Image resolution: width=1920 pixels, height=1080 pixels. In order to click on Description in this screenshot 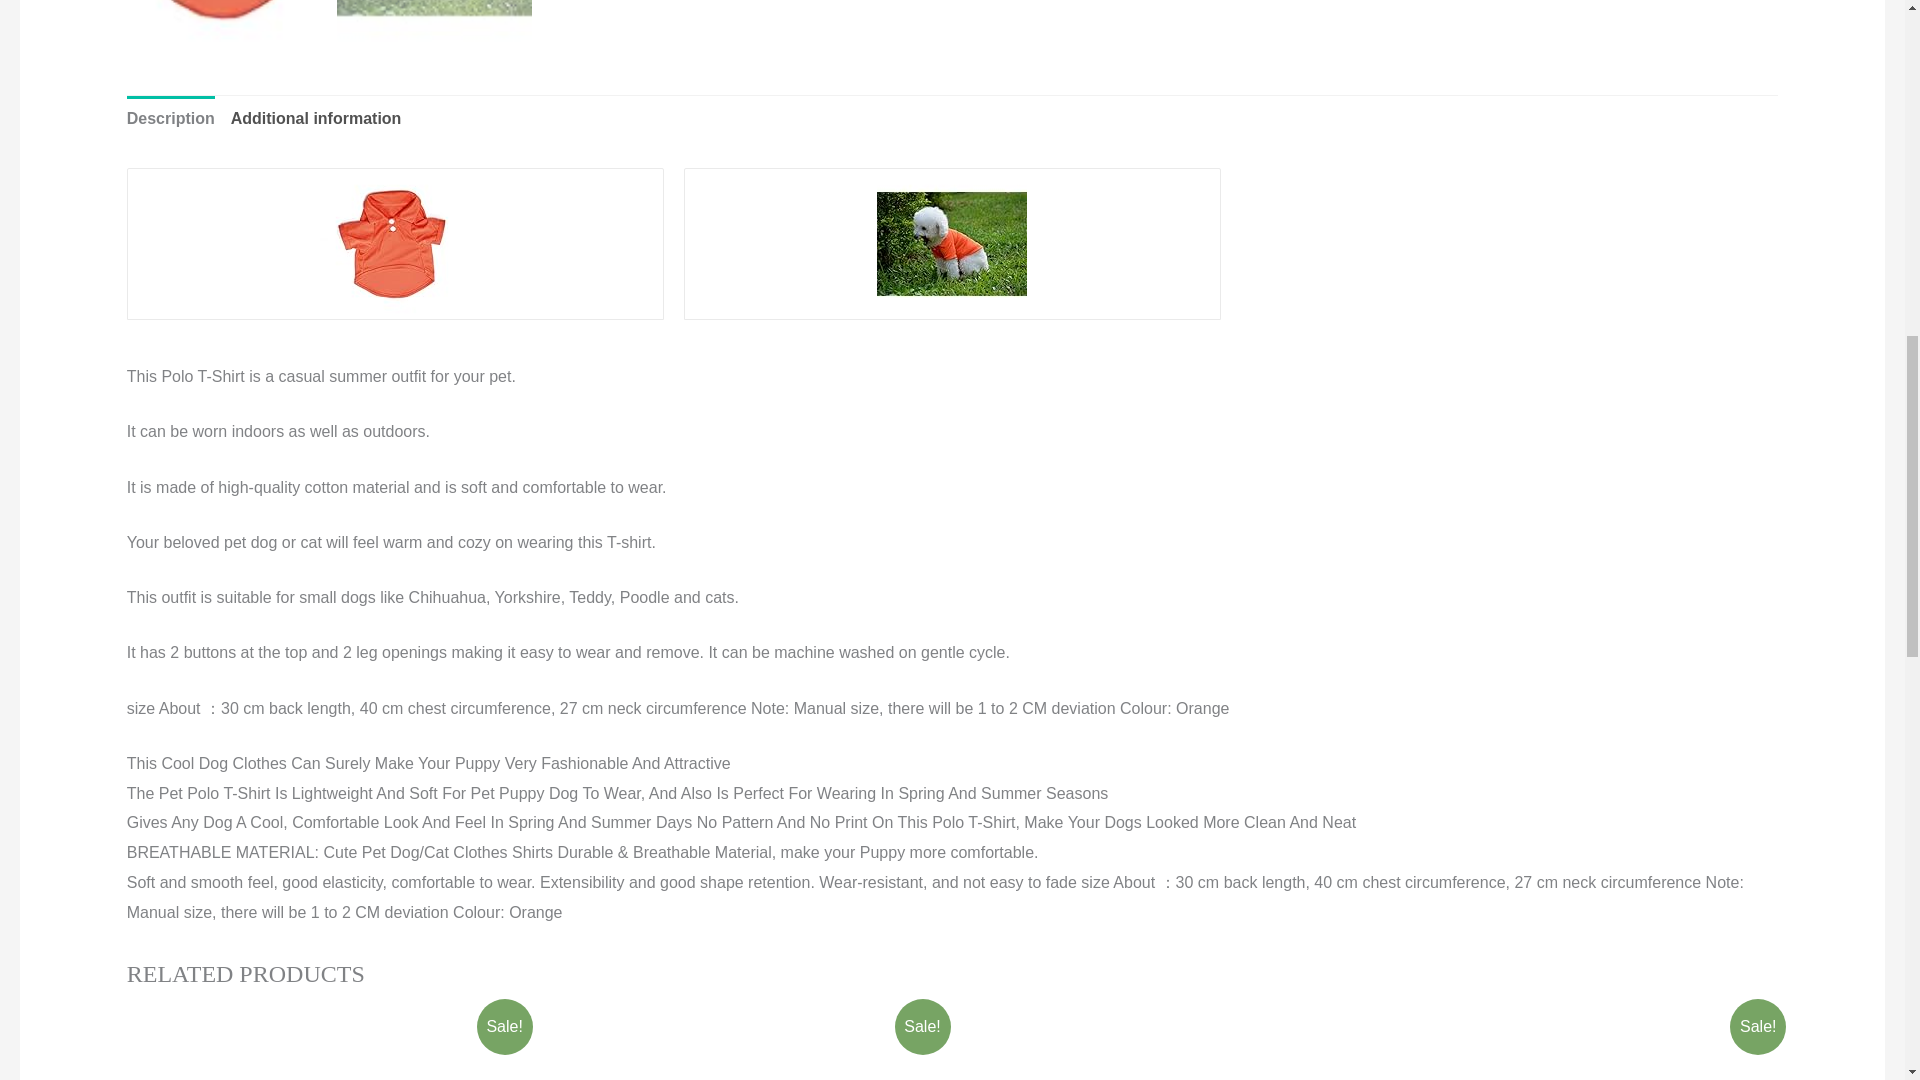, I will do `click(170, 118)`.